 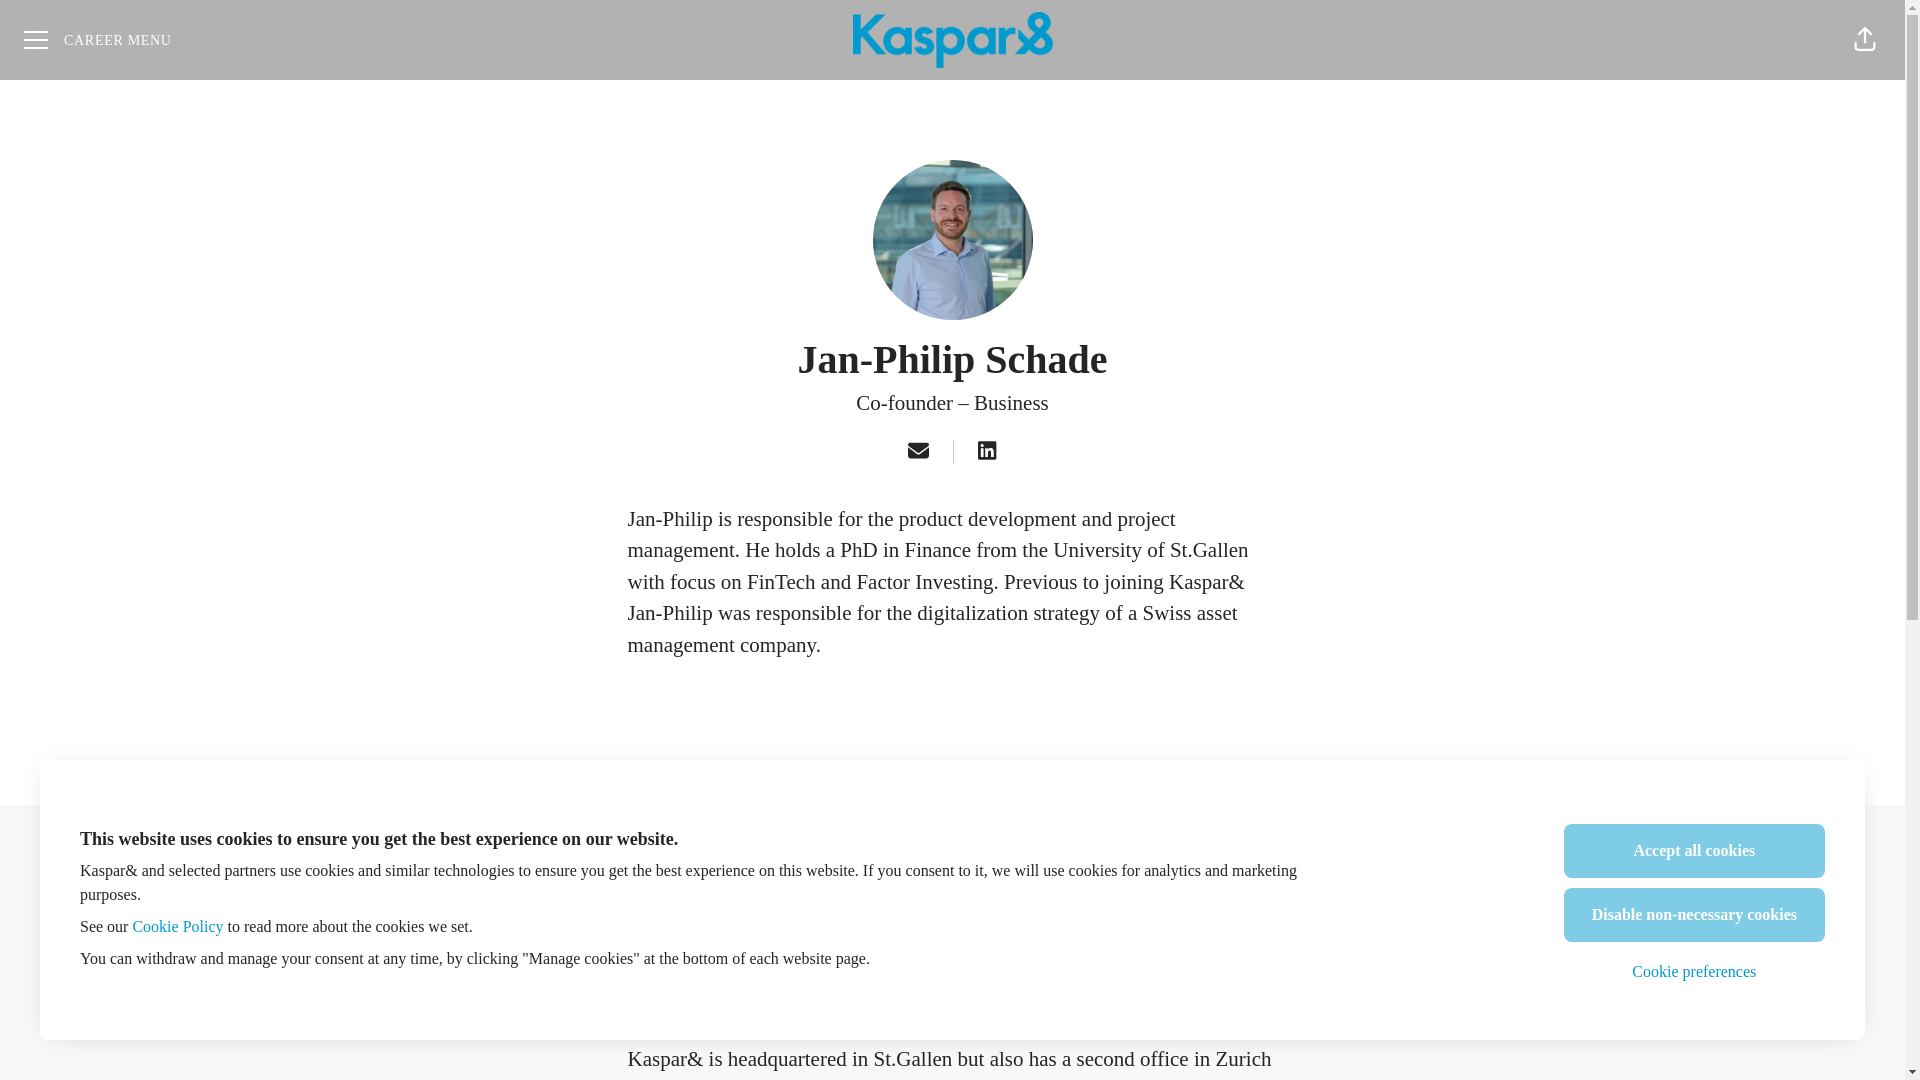 I want to click on Accept all cookies, so click(x=1694, y=851).